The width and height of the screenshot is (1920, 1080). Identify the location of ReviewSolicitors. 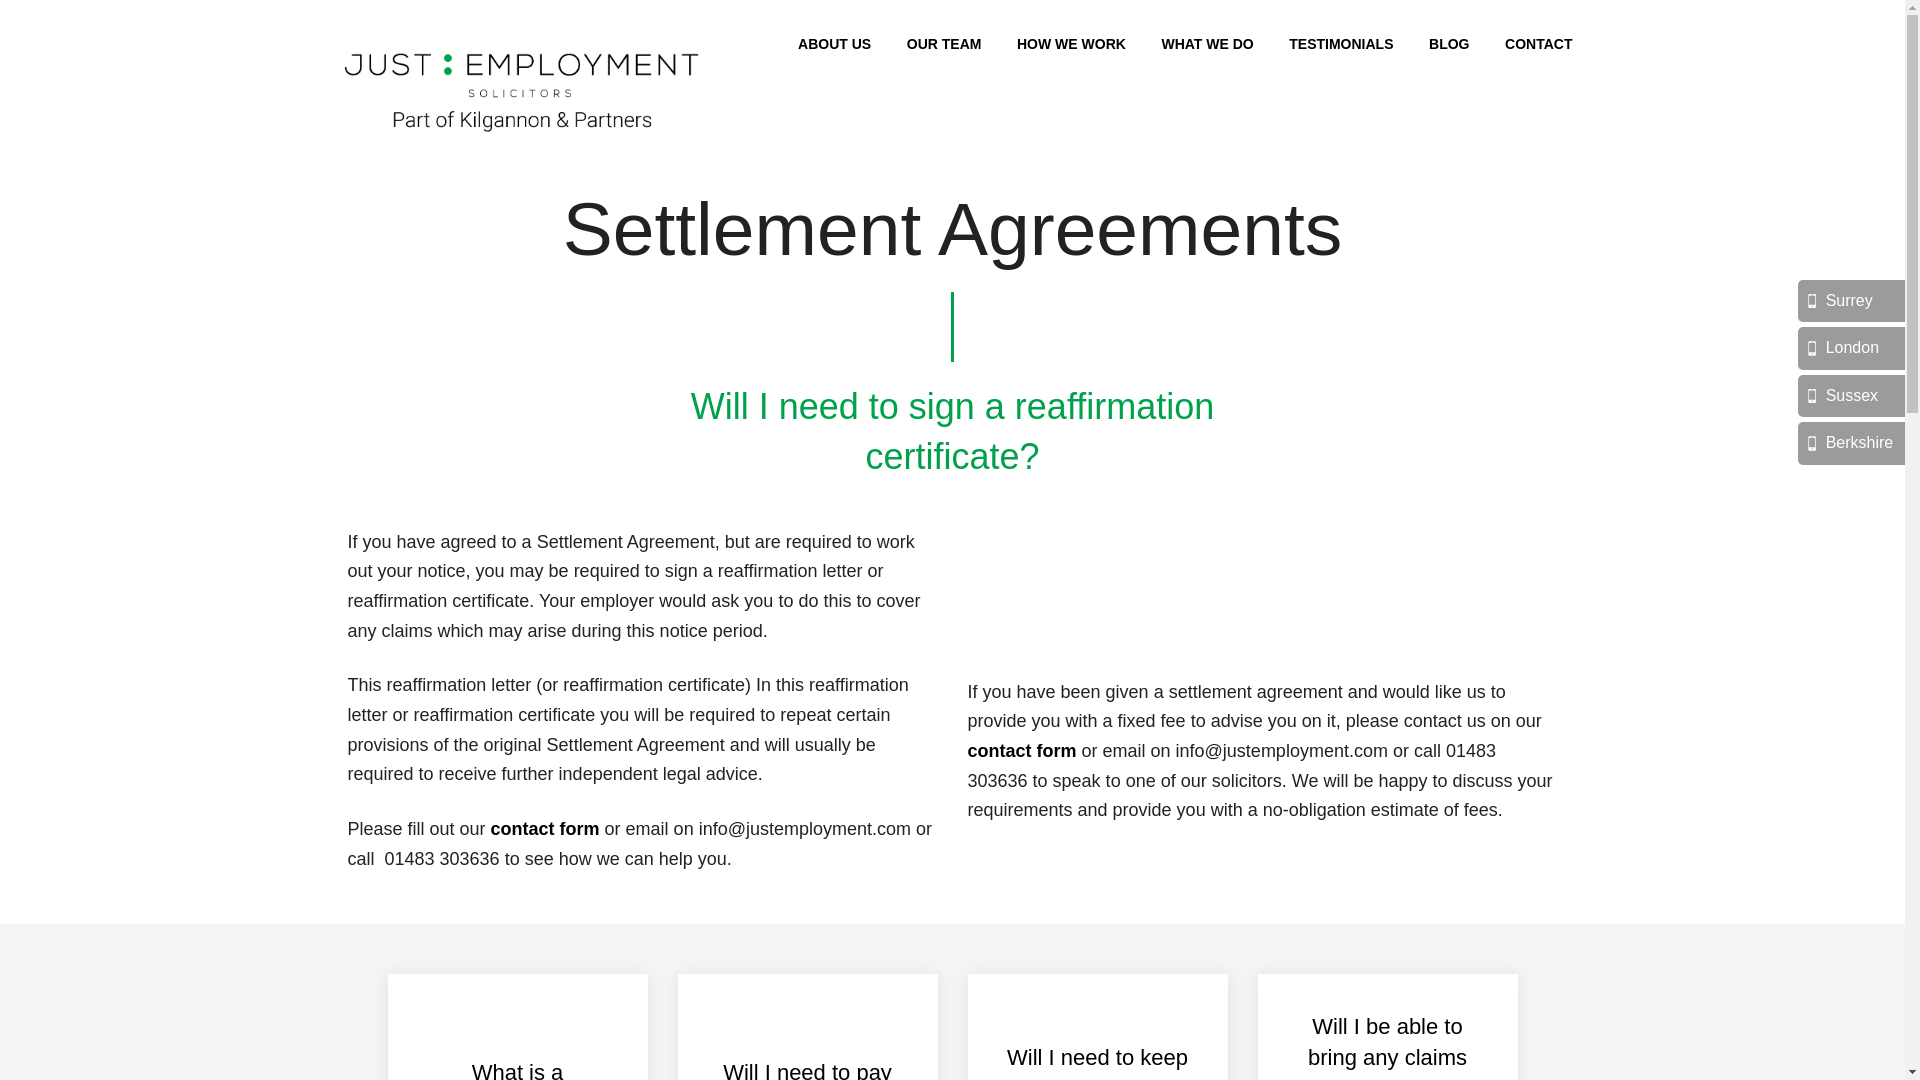
(1167, 603).